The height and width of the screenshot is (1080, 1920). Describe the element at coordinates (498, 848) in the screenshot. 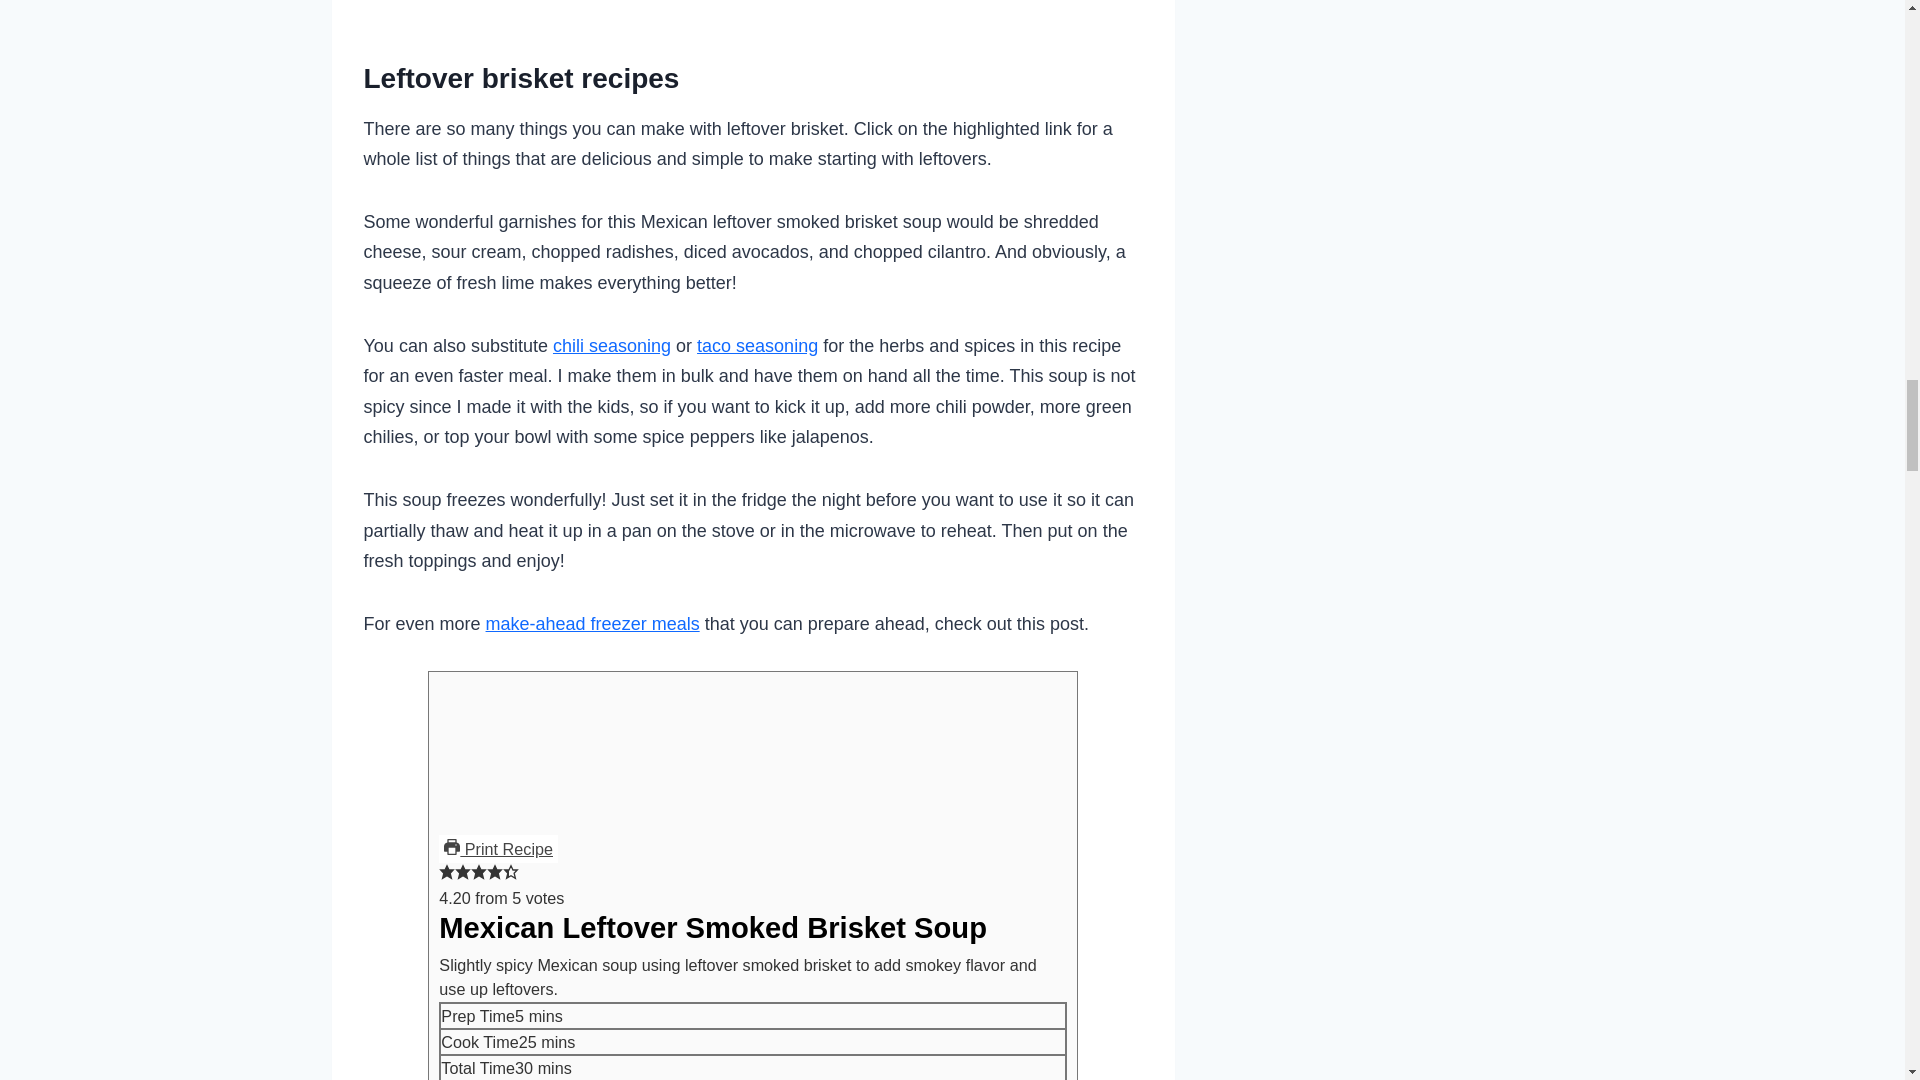

I see `Print Recipe` at that location.